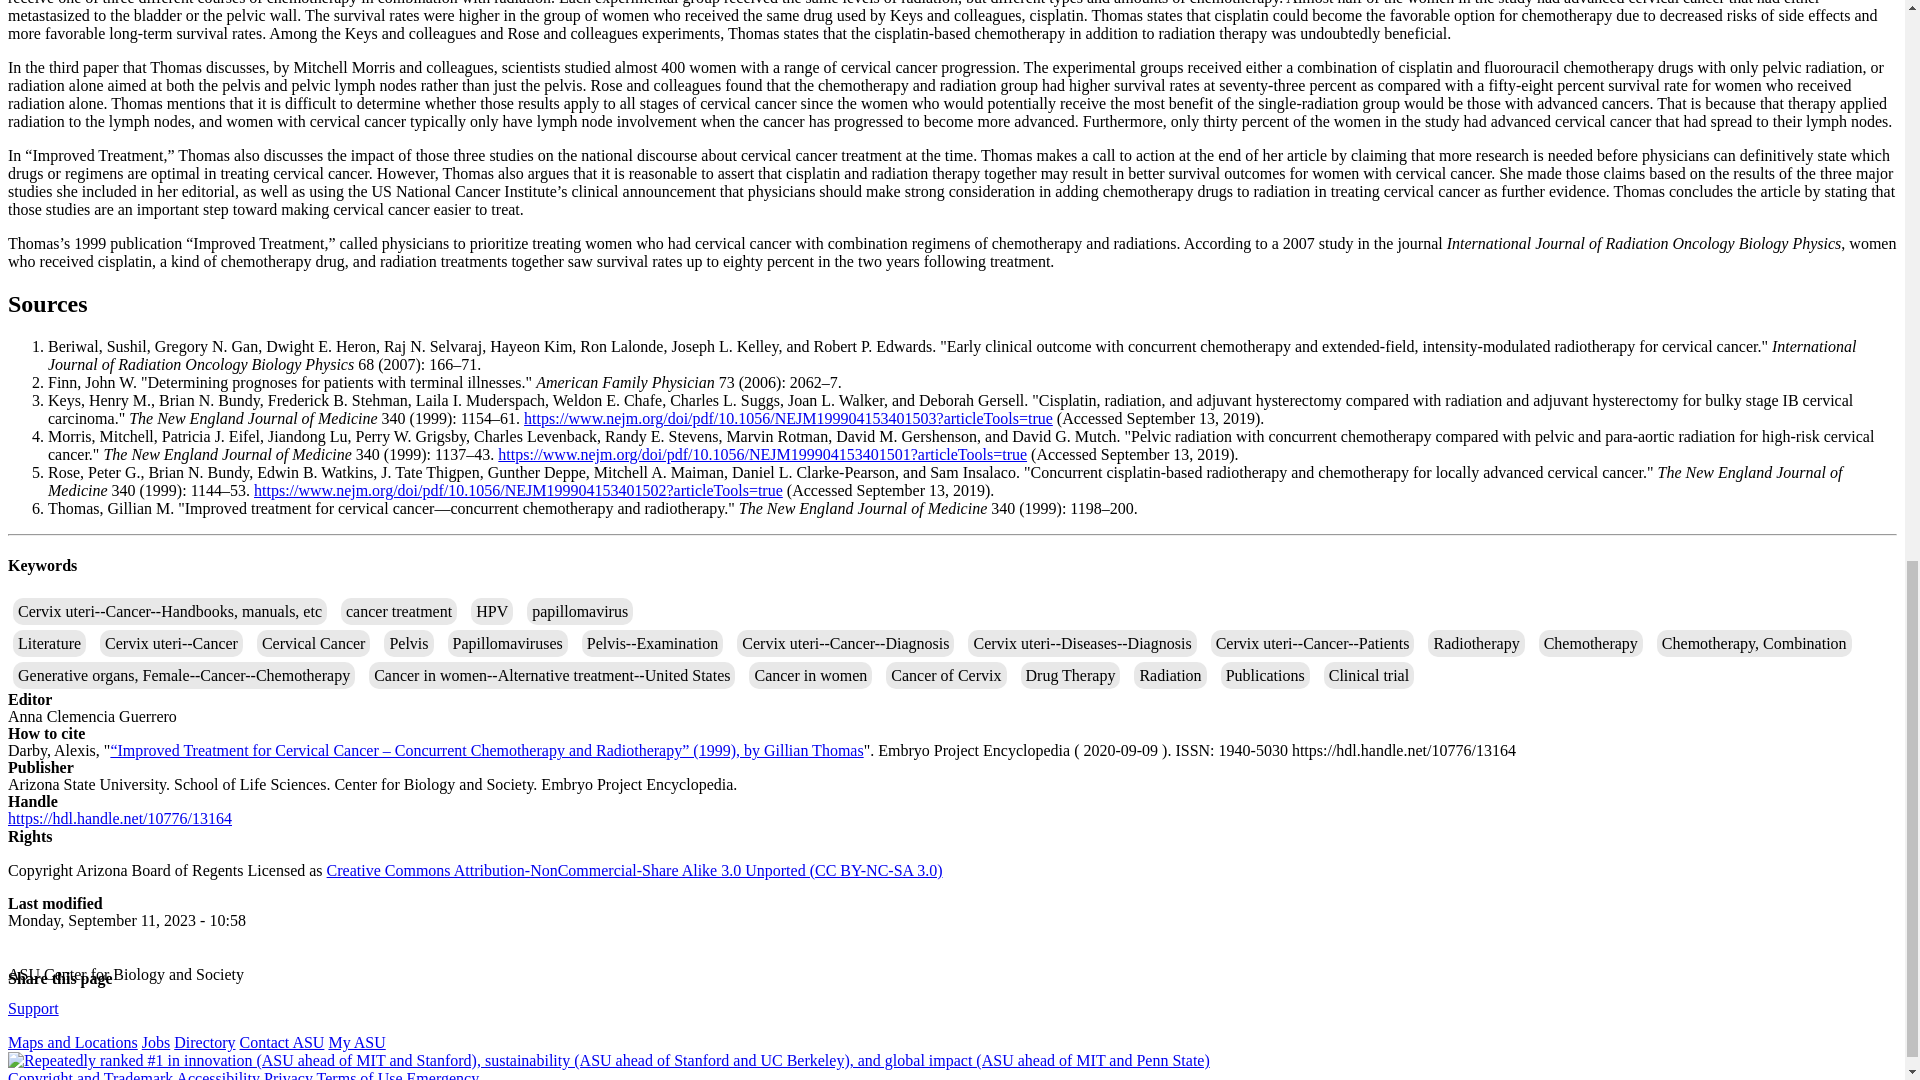 The height and width of the screenshot is (1080, 1920). I want to click on Drug Therapy, so click(1069, 676).